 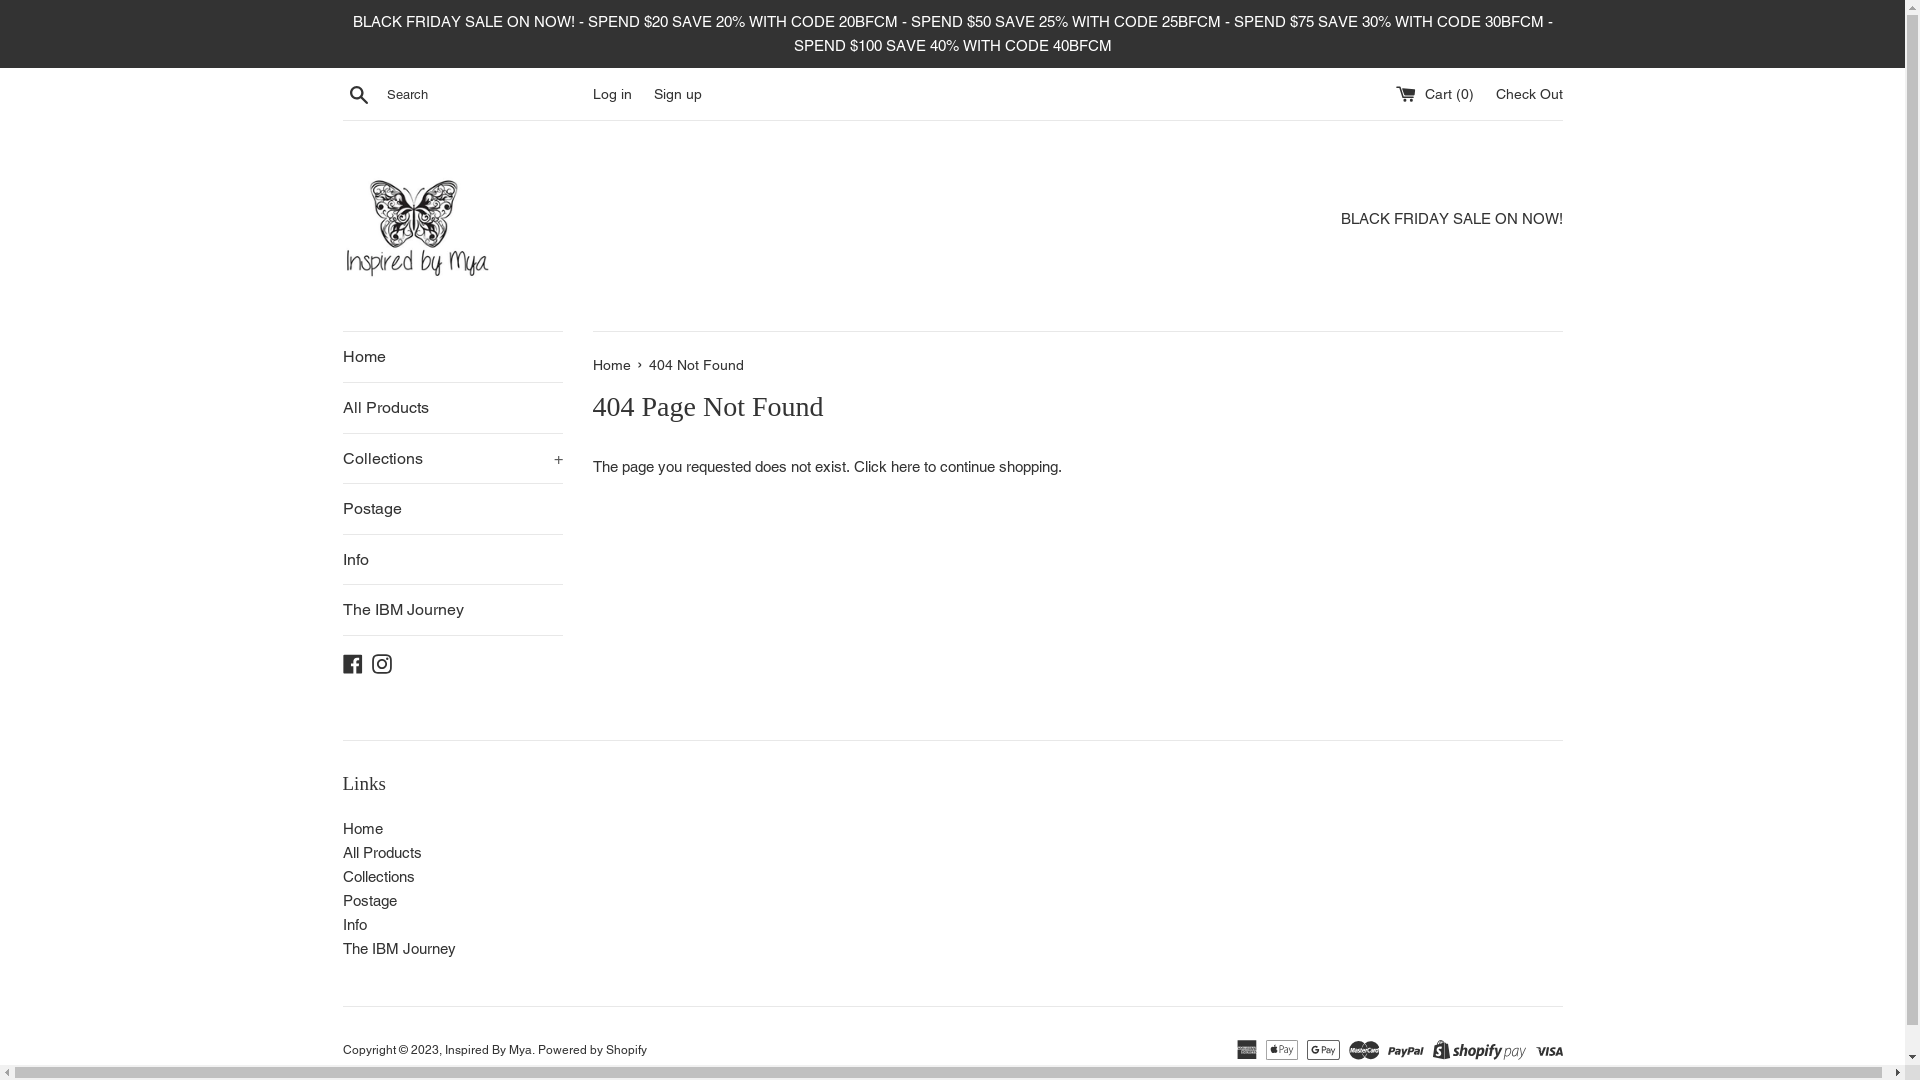 What do you see at coordinates (1437, 94) in the screenshot?
I see `Cart (0)` at bounding box center [1437, 94].